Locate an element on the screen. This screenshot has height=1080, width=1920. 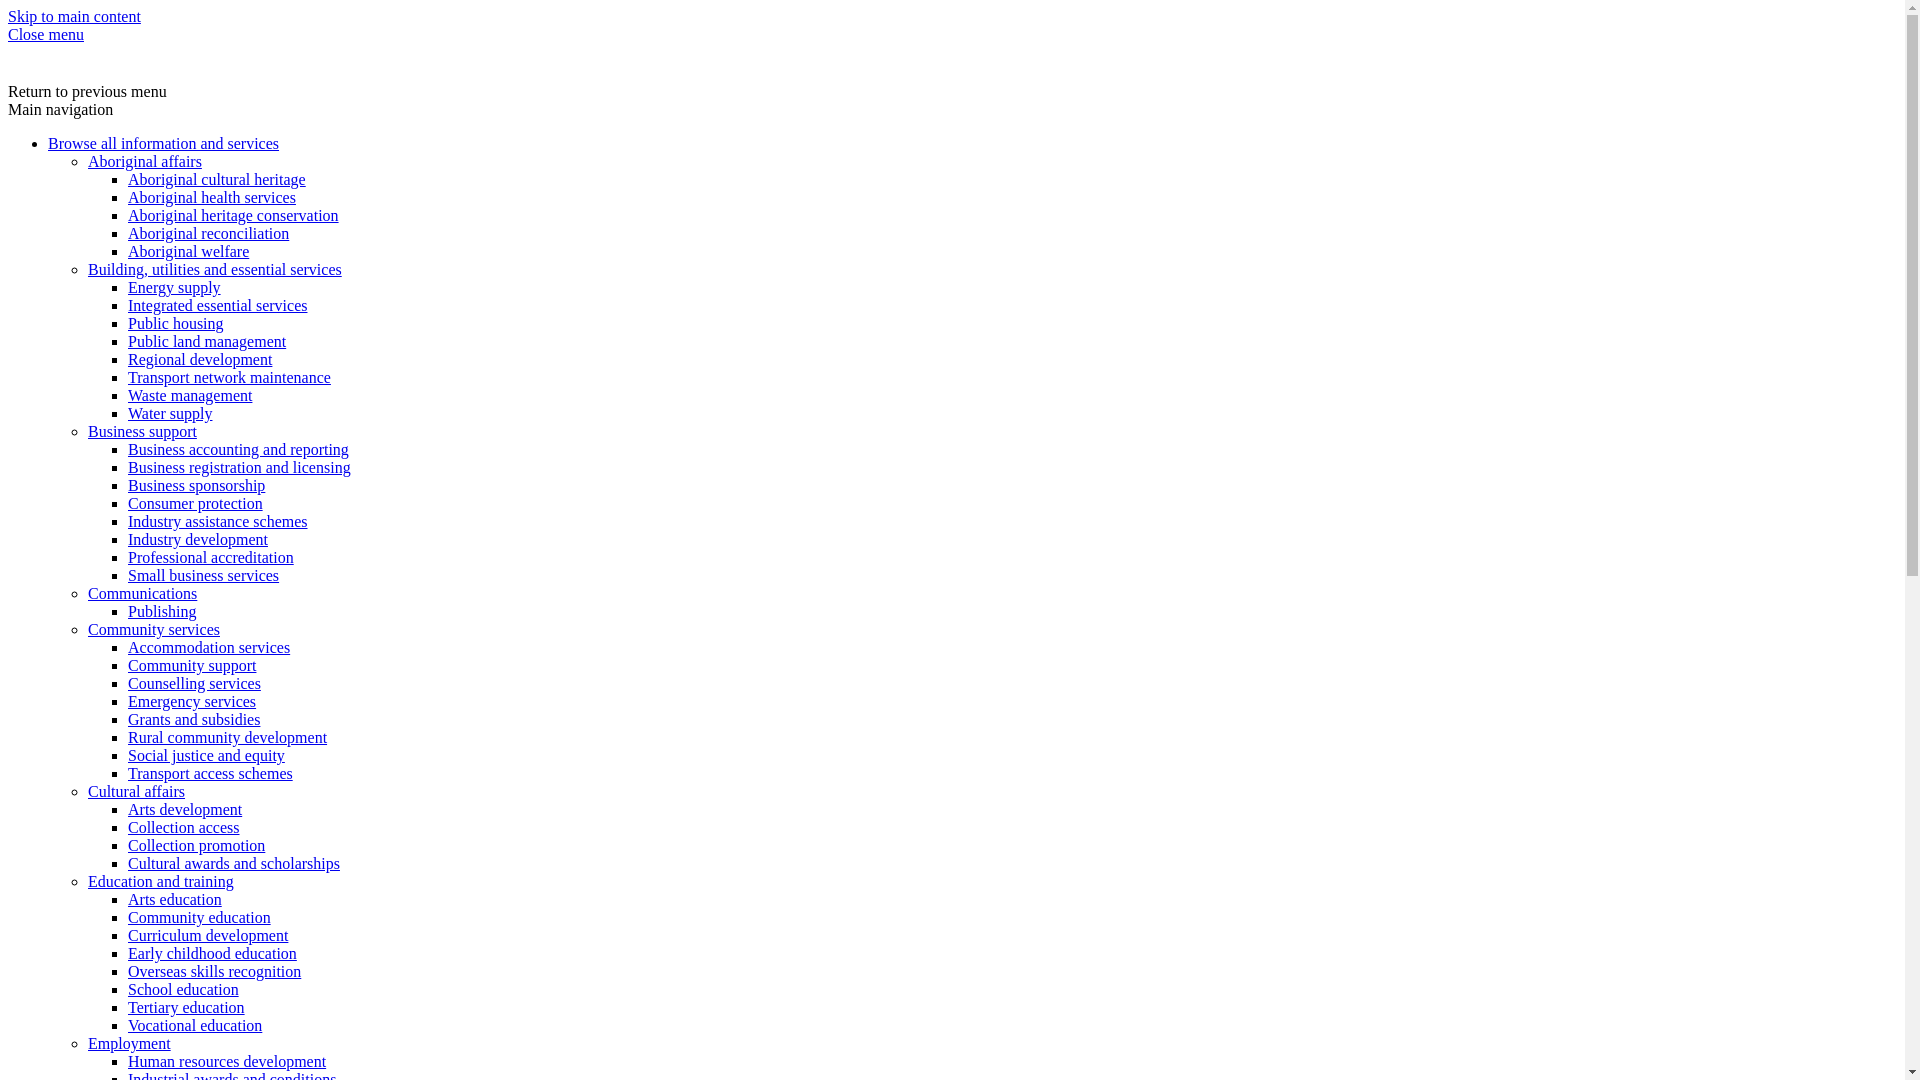
Close menu is located at coordinates (46, 34).